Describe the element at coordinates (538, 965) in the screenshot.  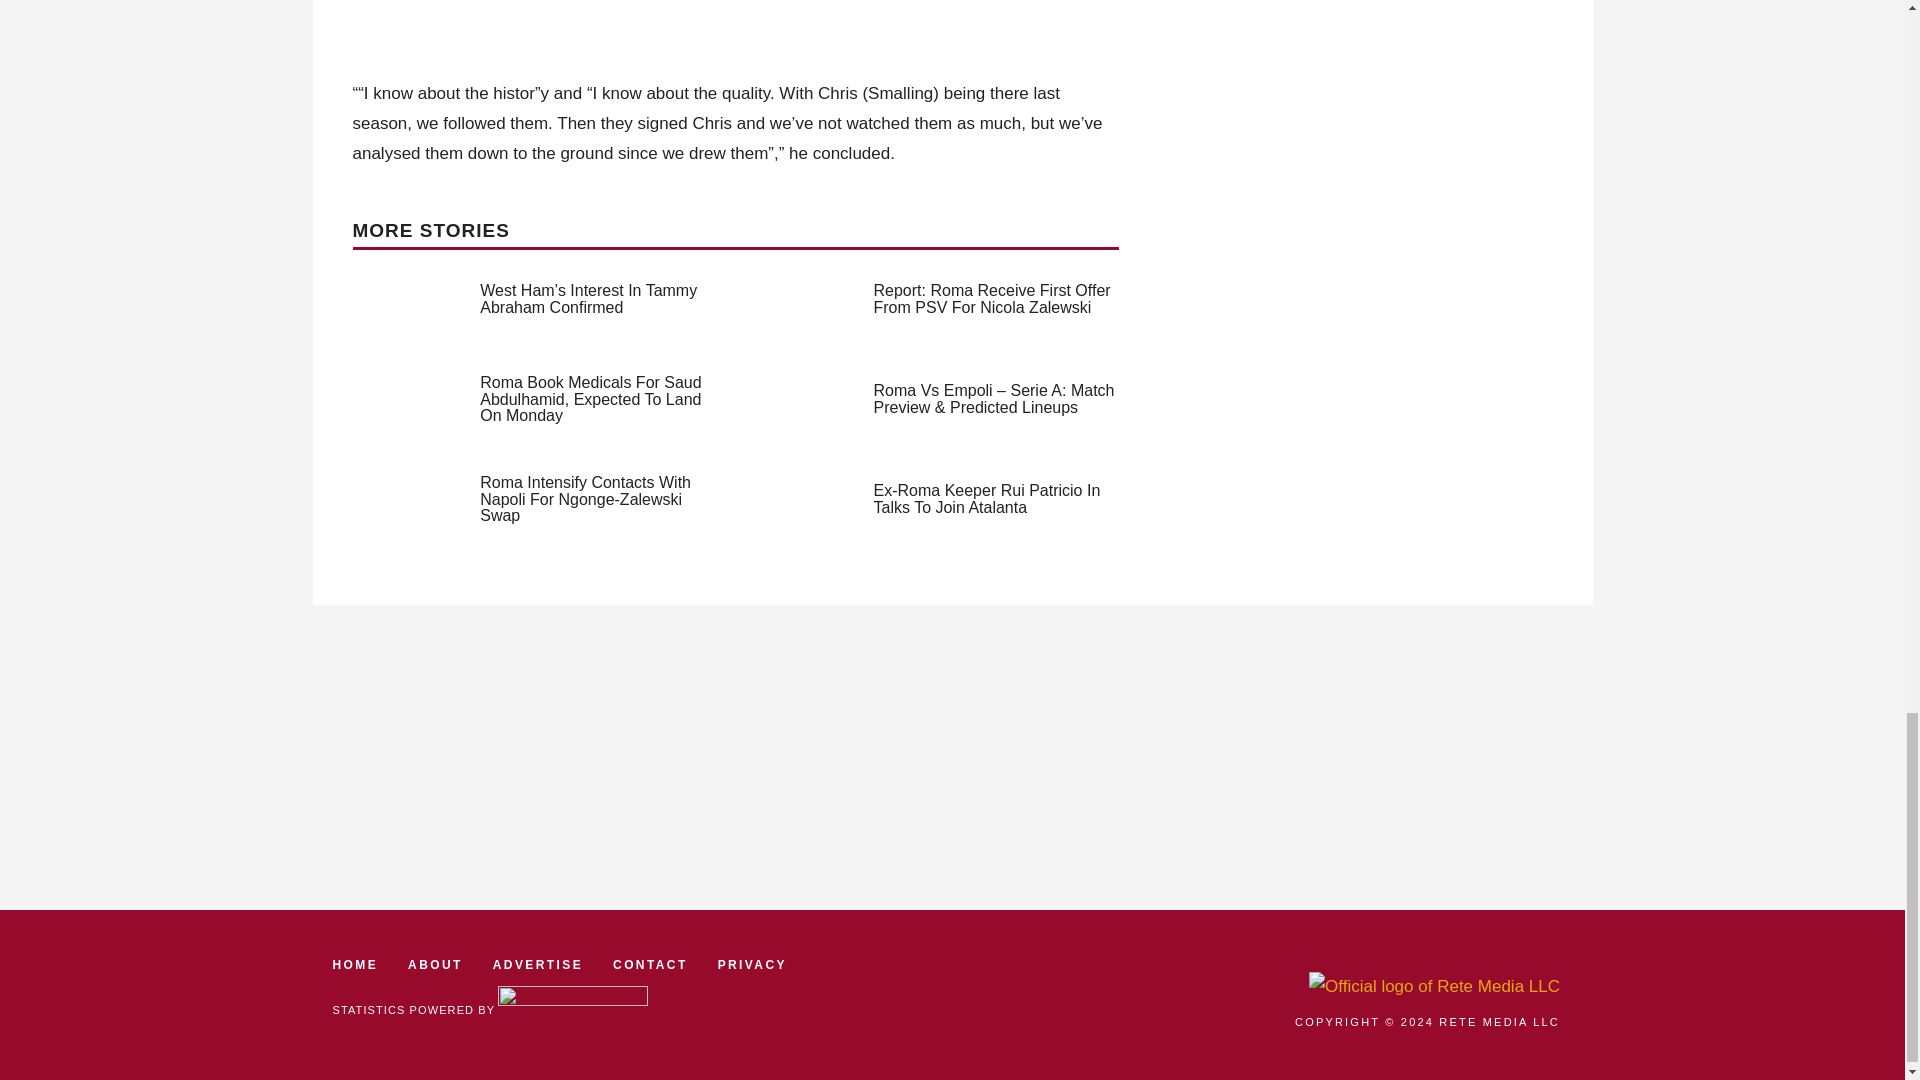
I see `ADVERTISE` at that location.